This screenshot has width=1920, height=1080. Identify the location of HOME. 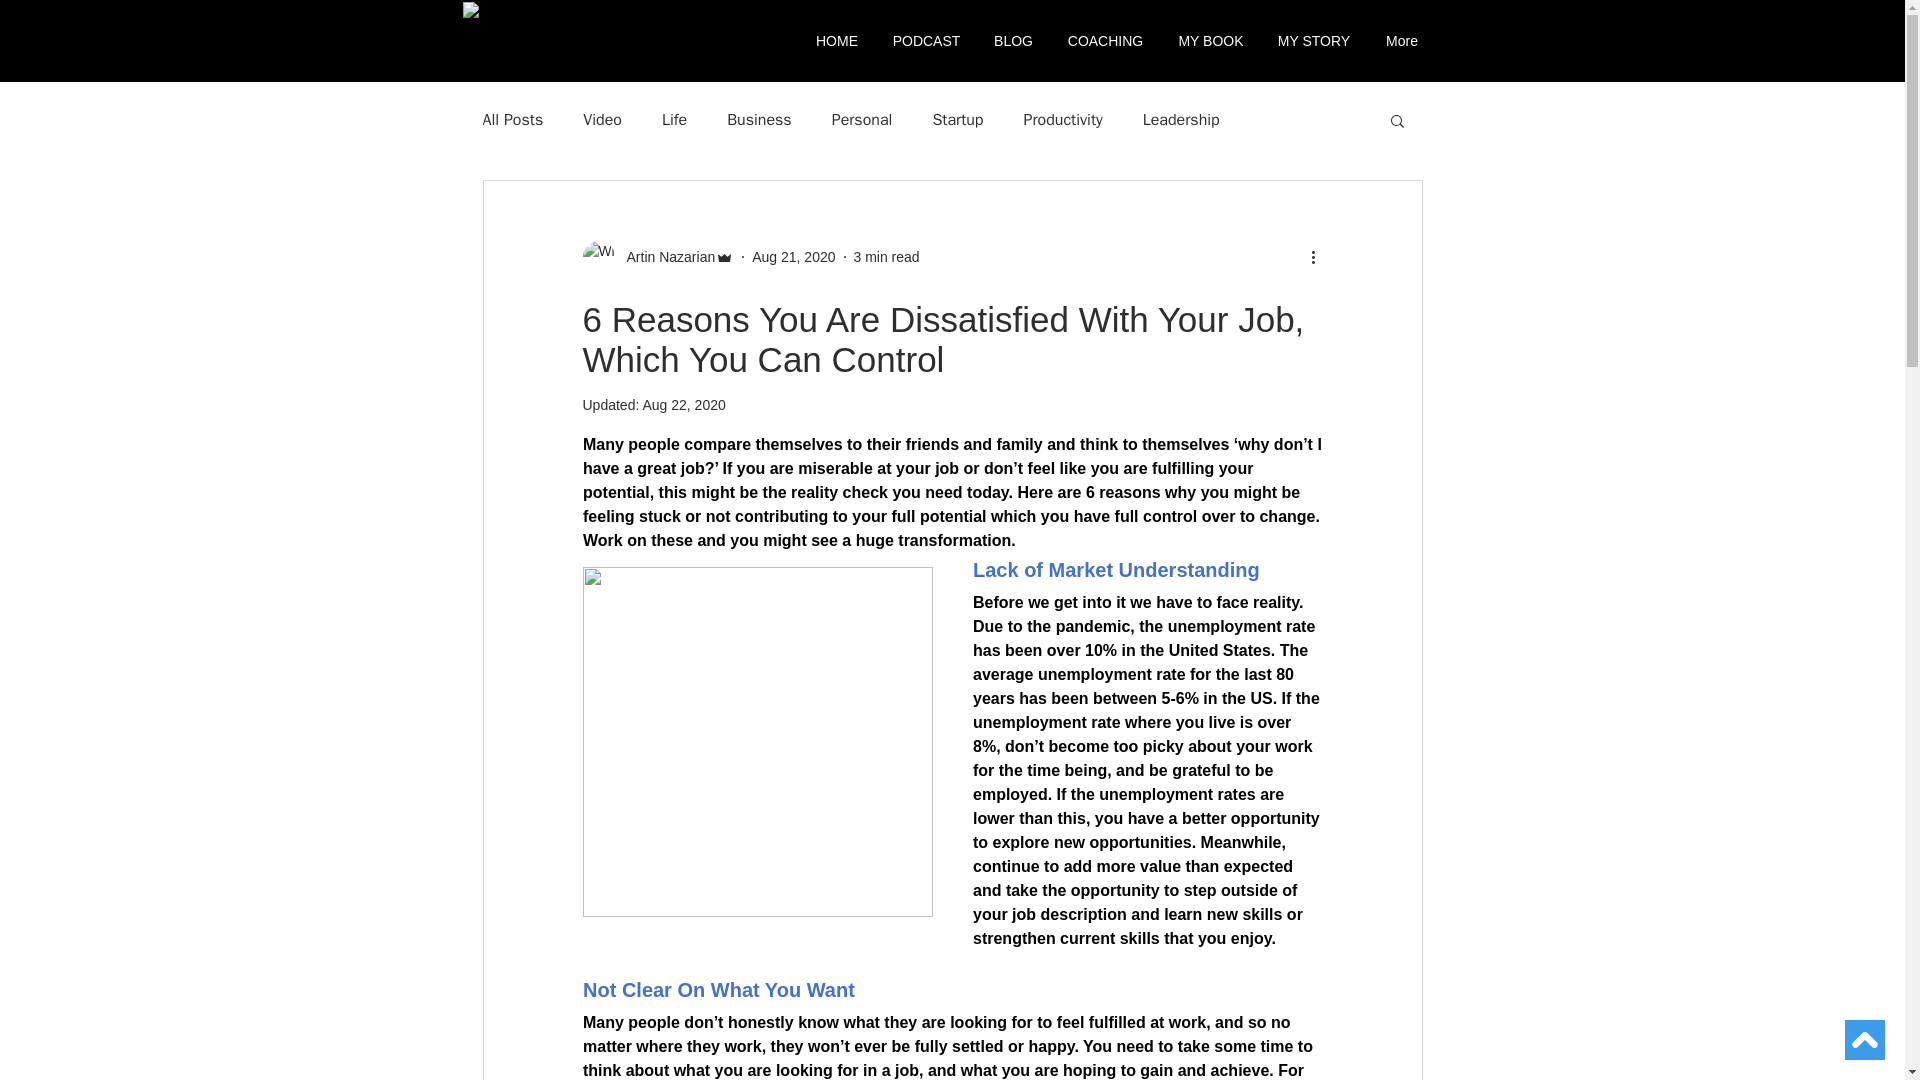
(838, 40).